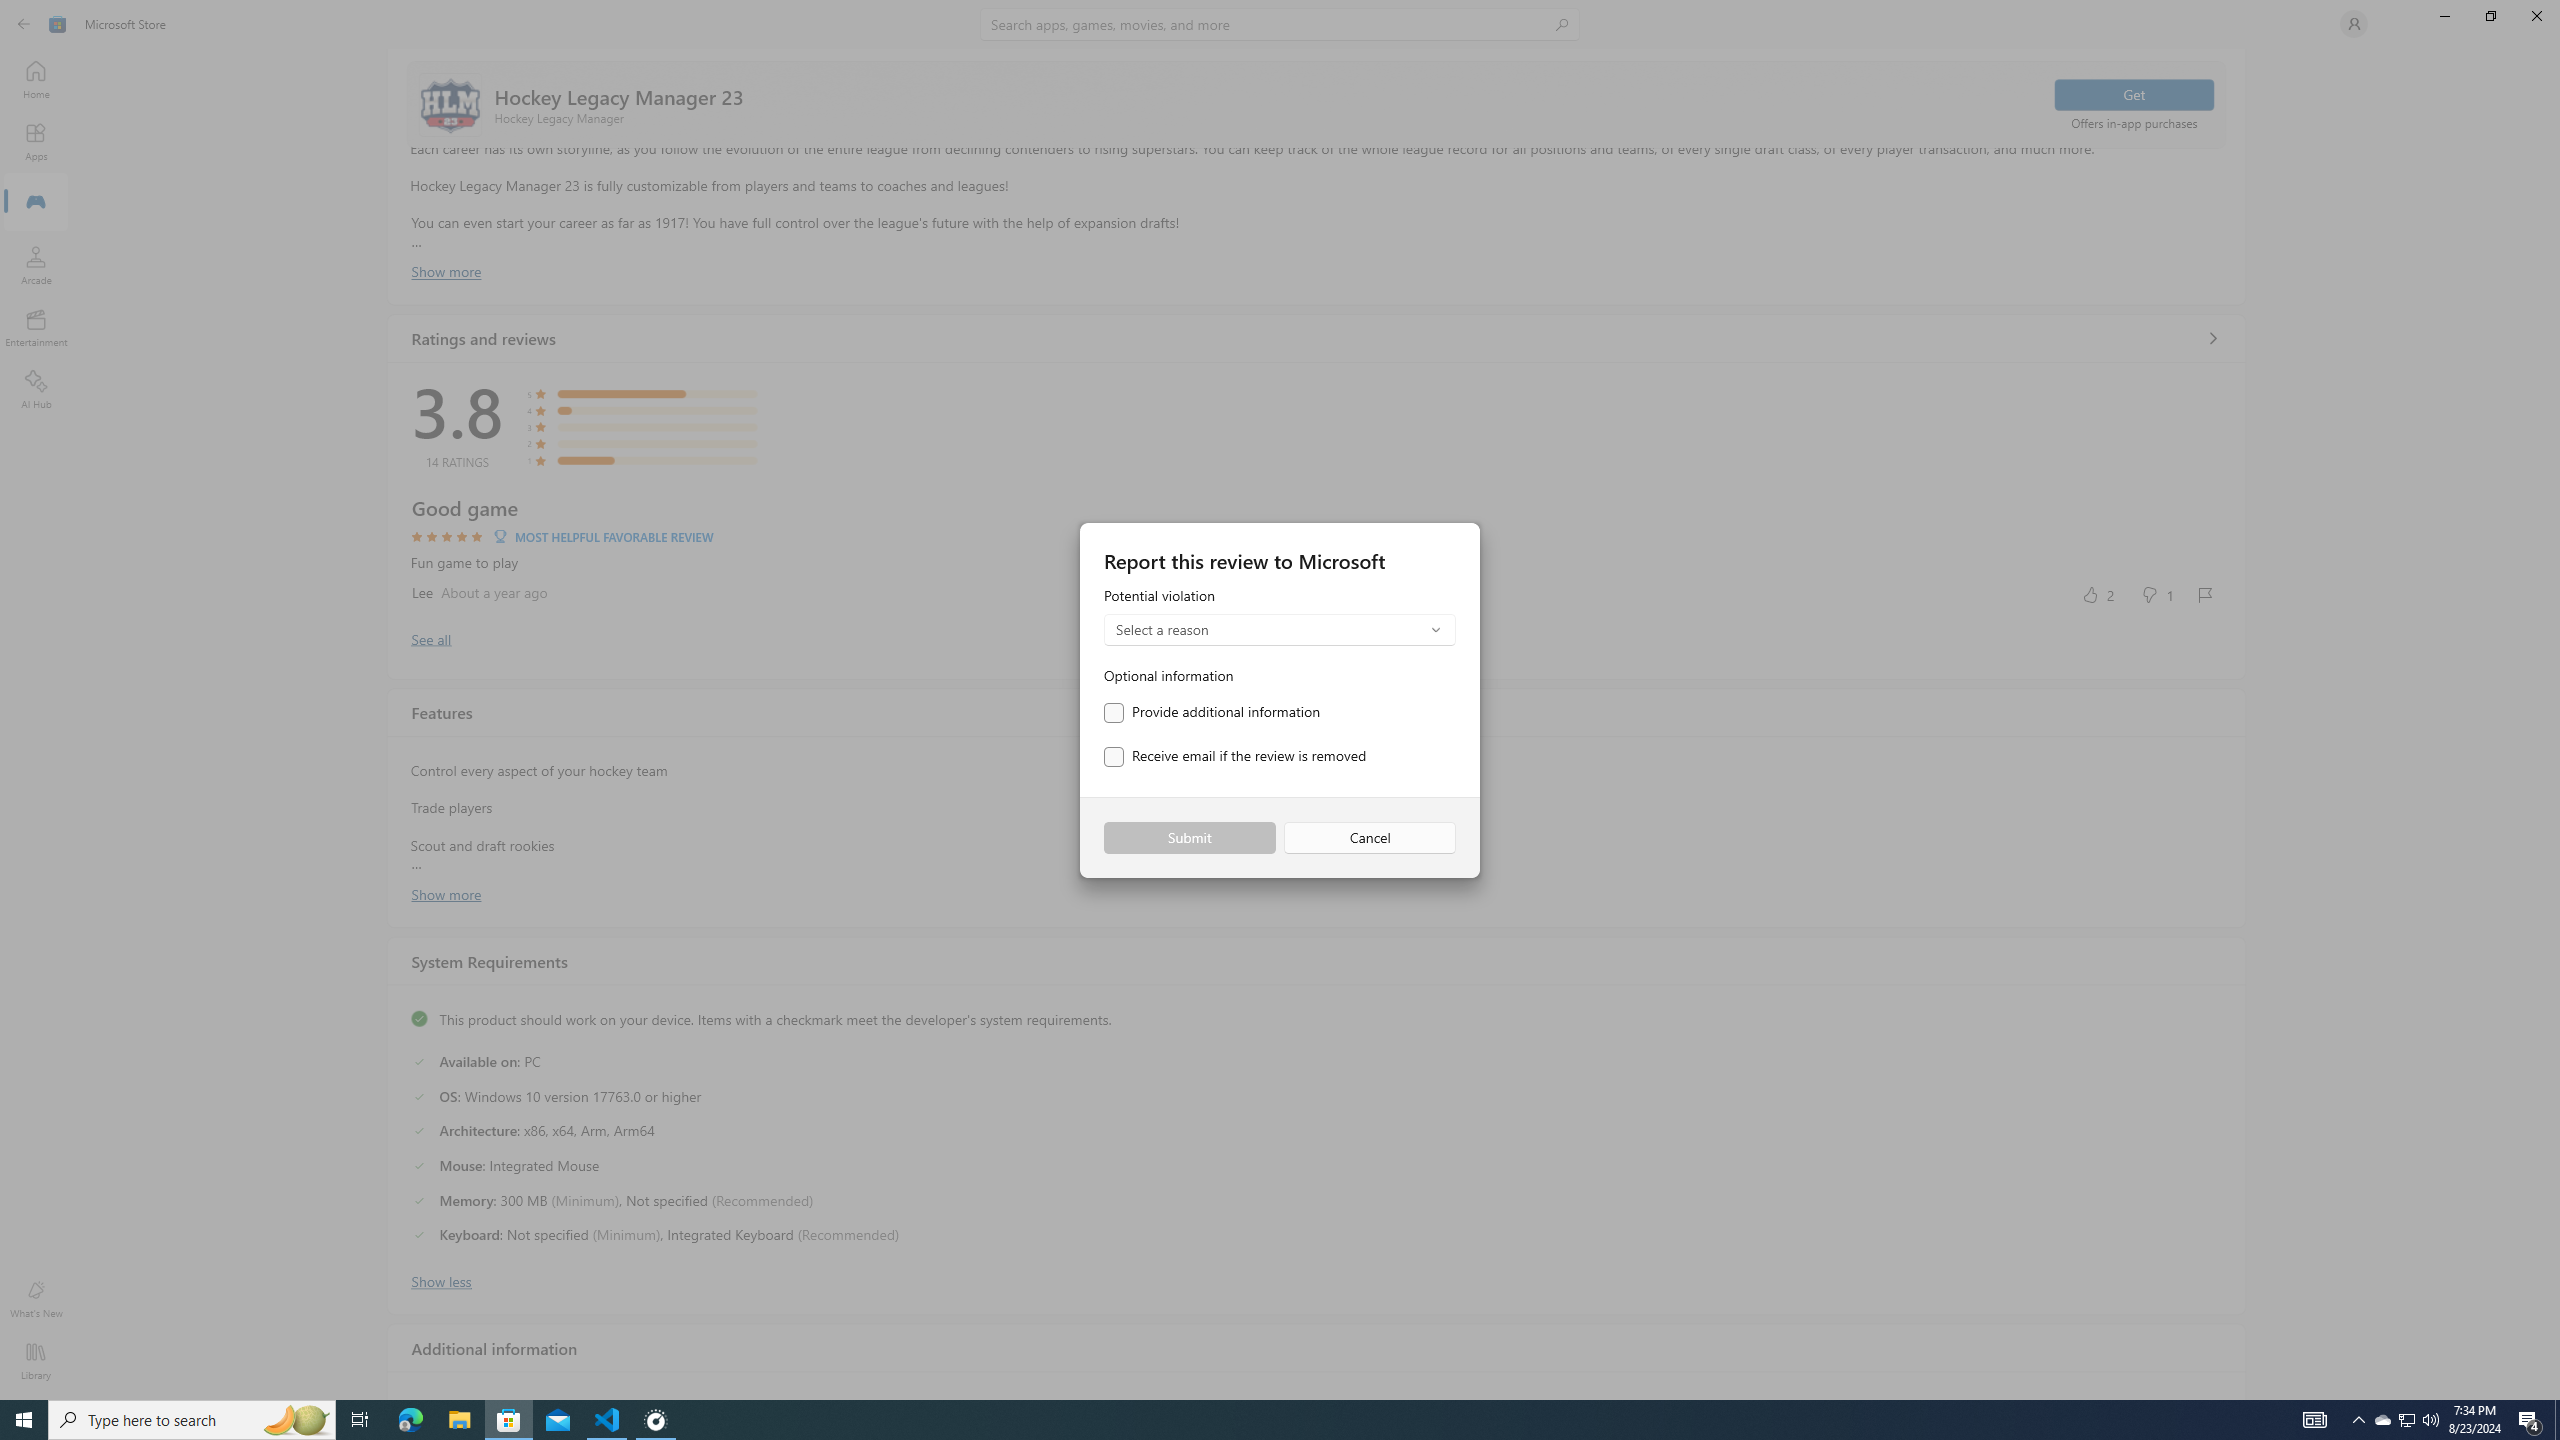  Describe the element at coordinates (442, 1280) in the screenshot. I see `Show less` at that location.